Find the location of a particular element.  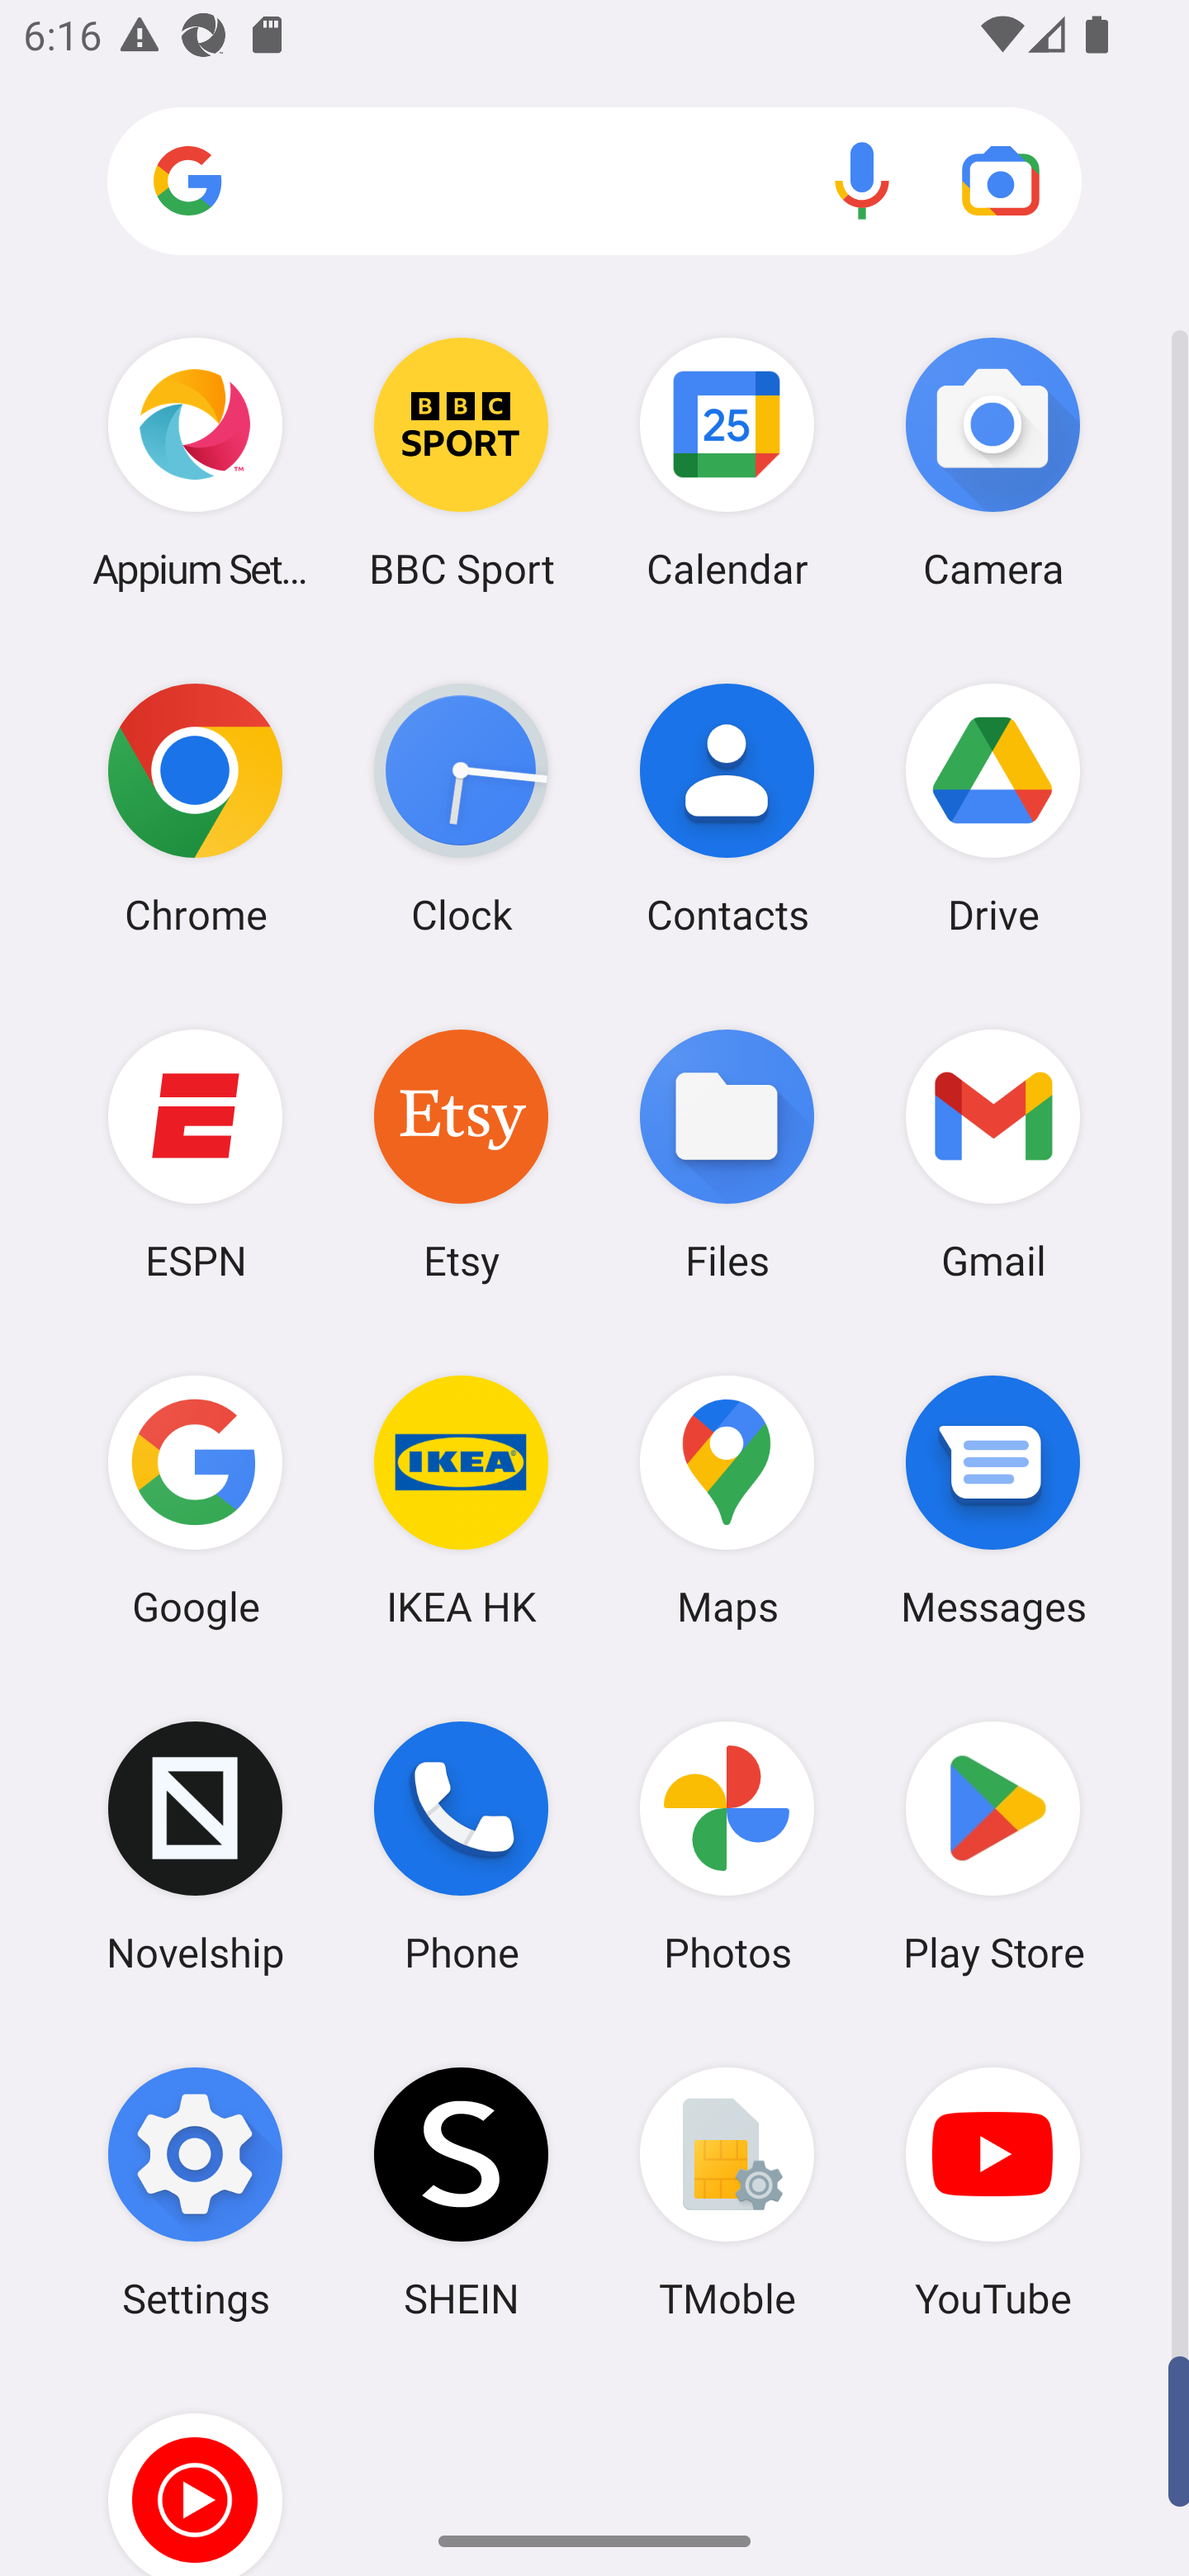

Camera is located at coordinates (992, 462).